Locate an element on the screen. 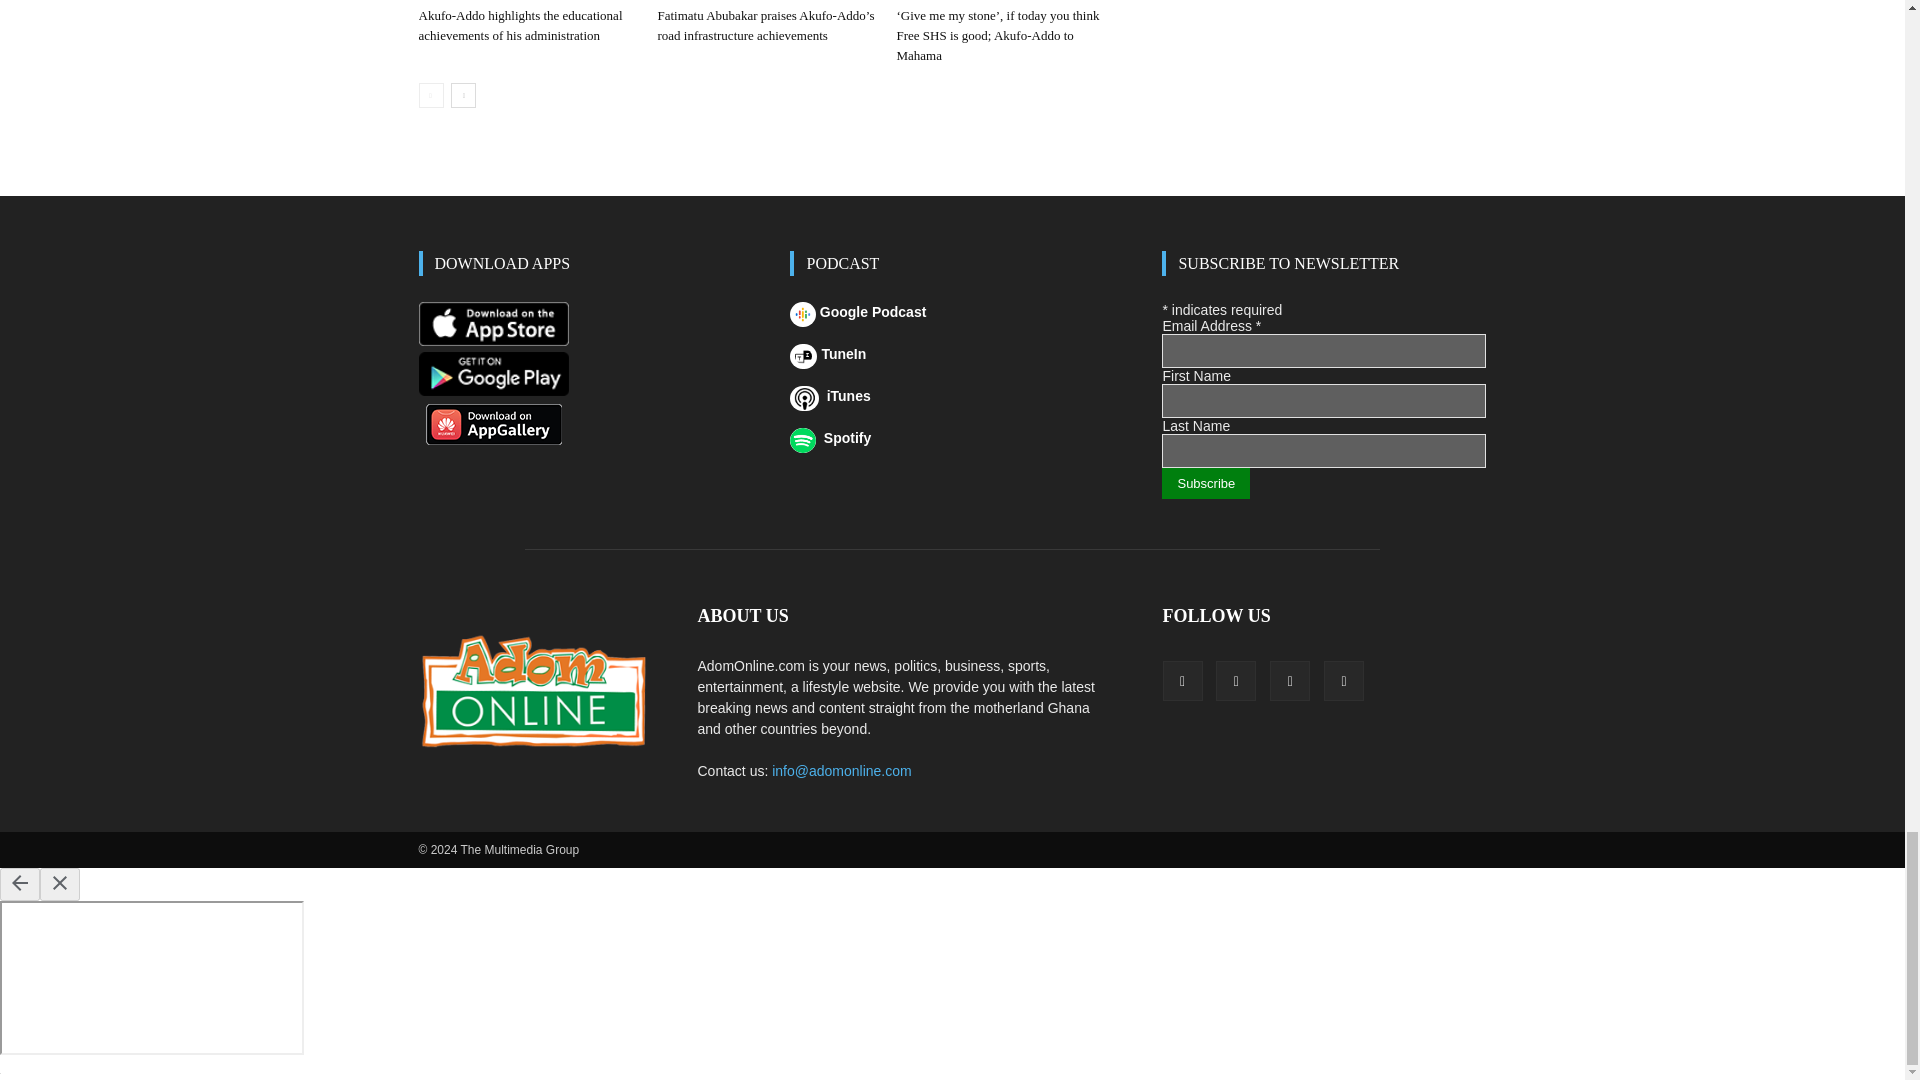 This screenshot has width=1920, height=1080. Subscribe is located at coordinates (1205, 482).